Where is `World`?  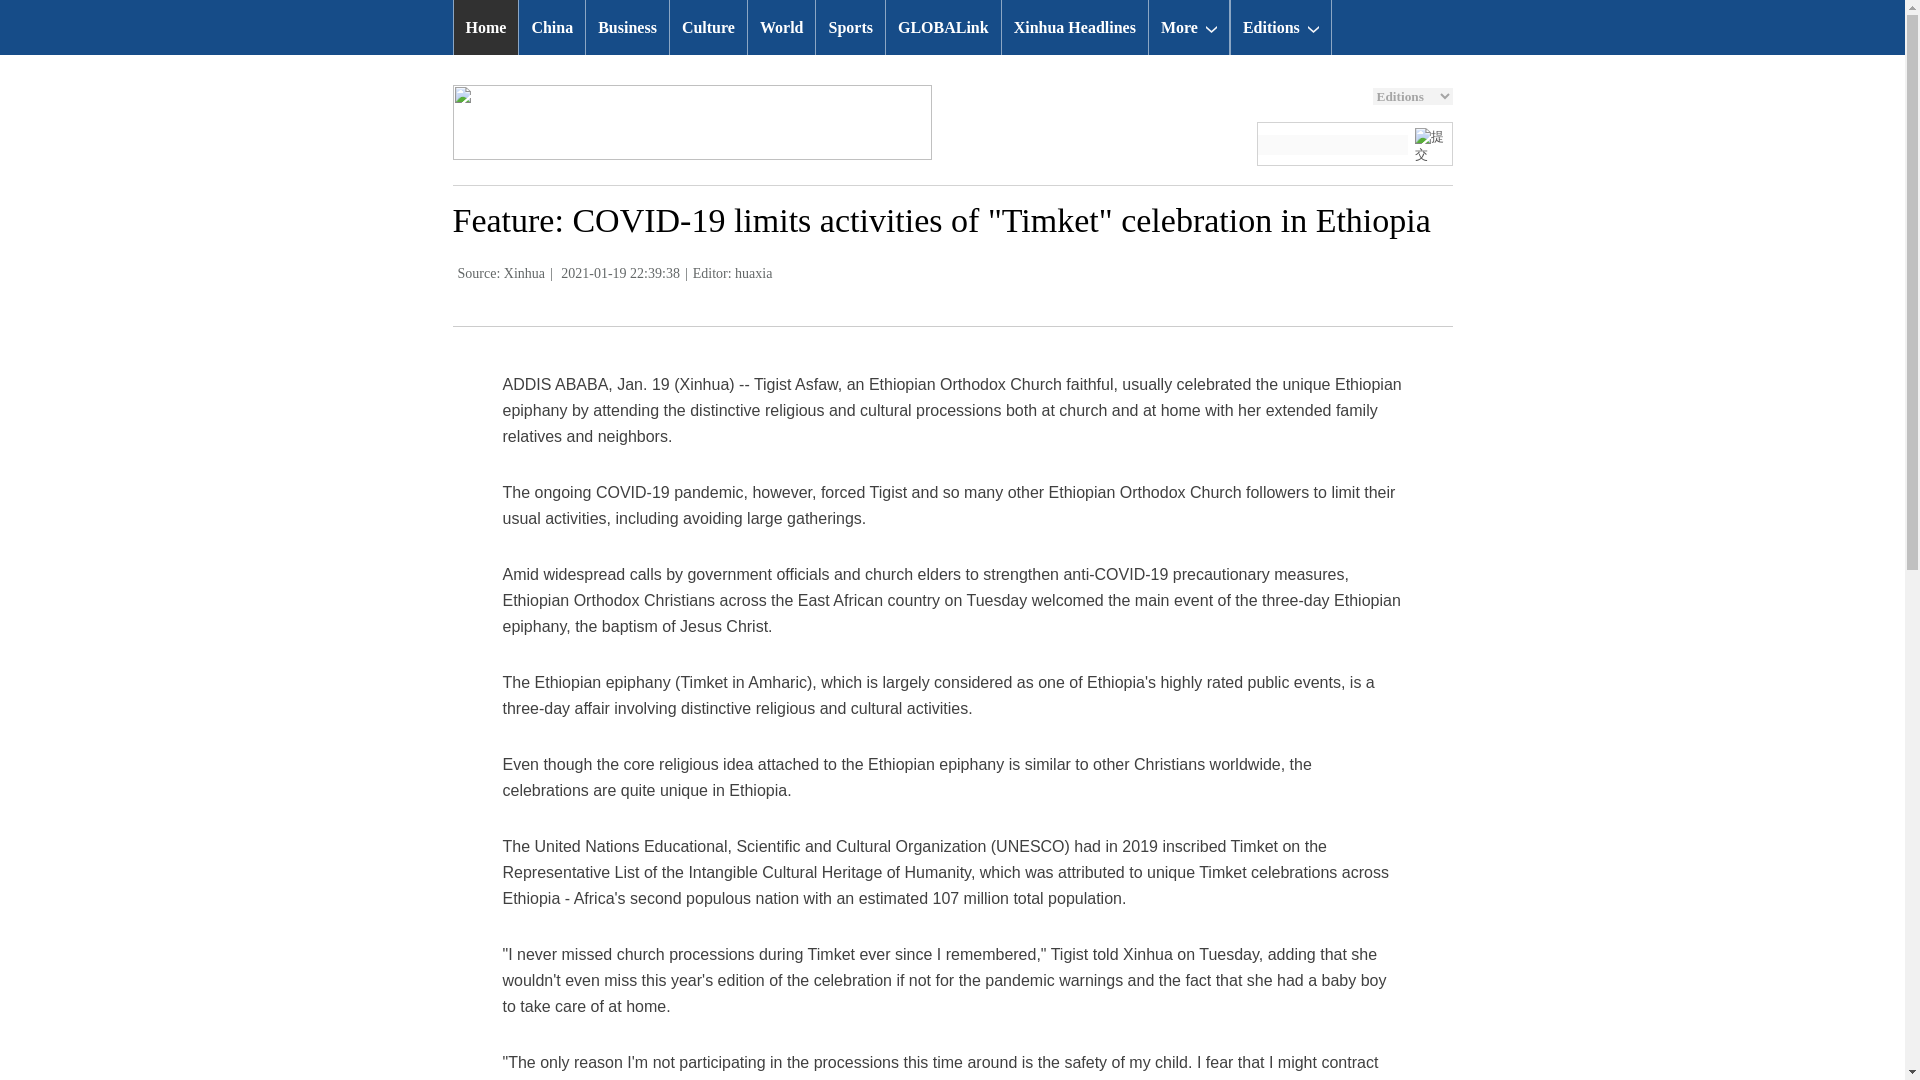 World is located at coordinates (782, 28).